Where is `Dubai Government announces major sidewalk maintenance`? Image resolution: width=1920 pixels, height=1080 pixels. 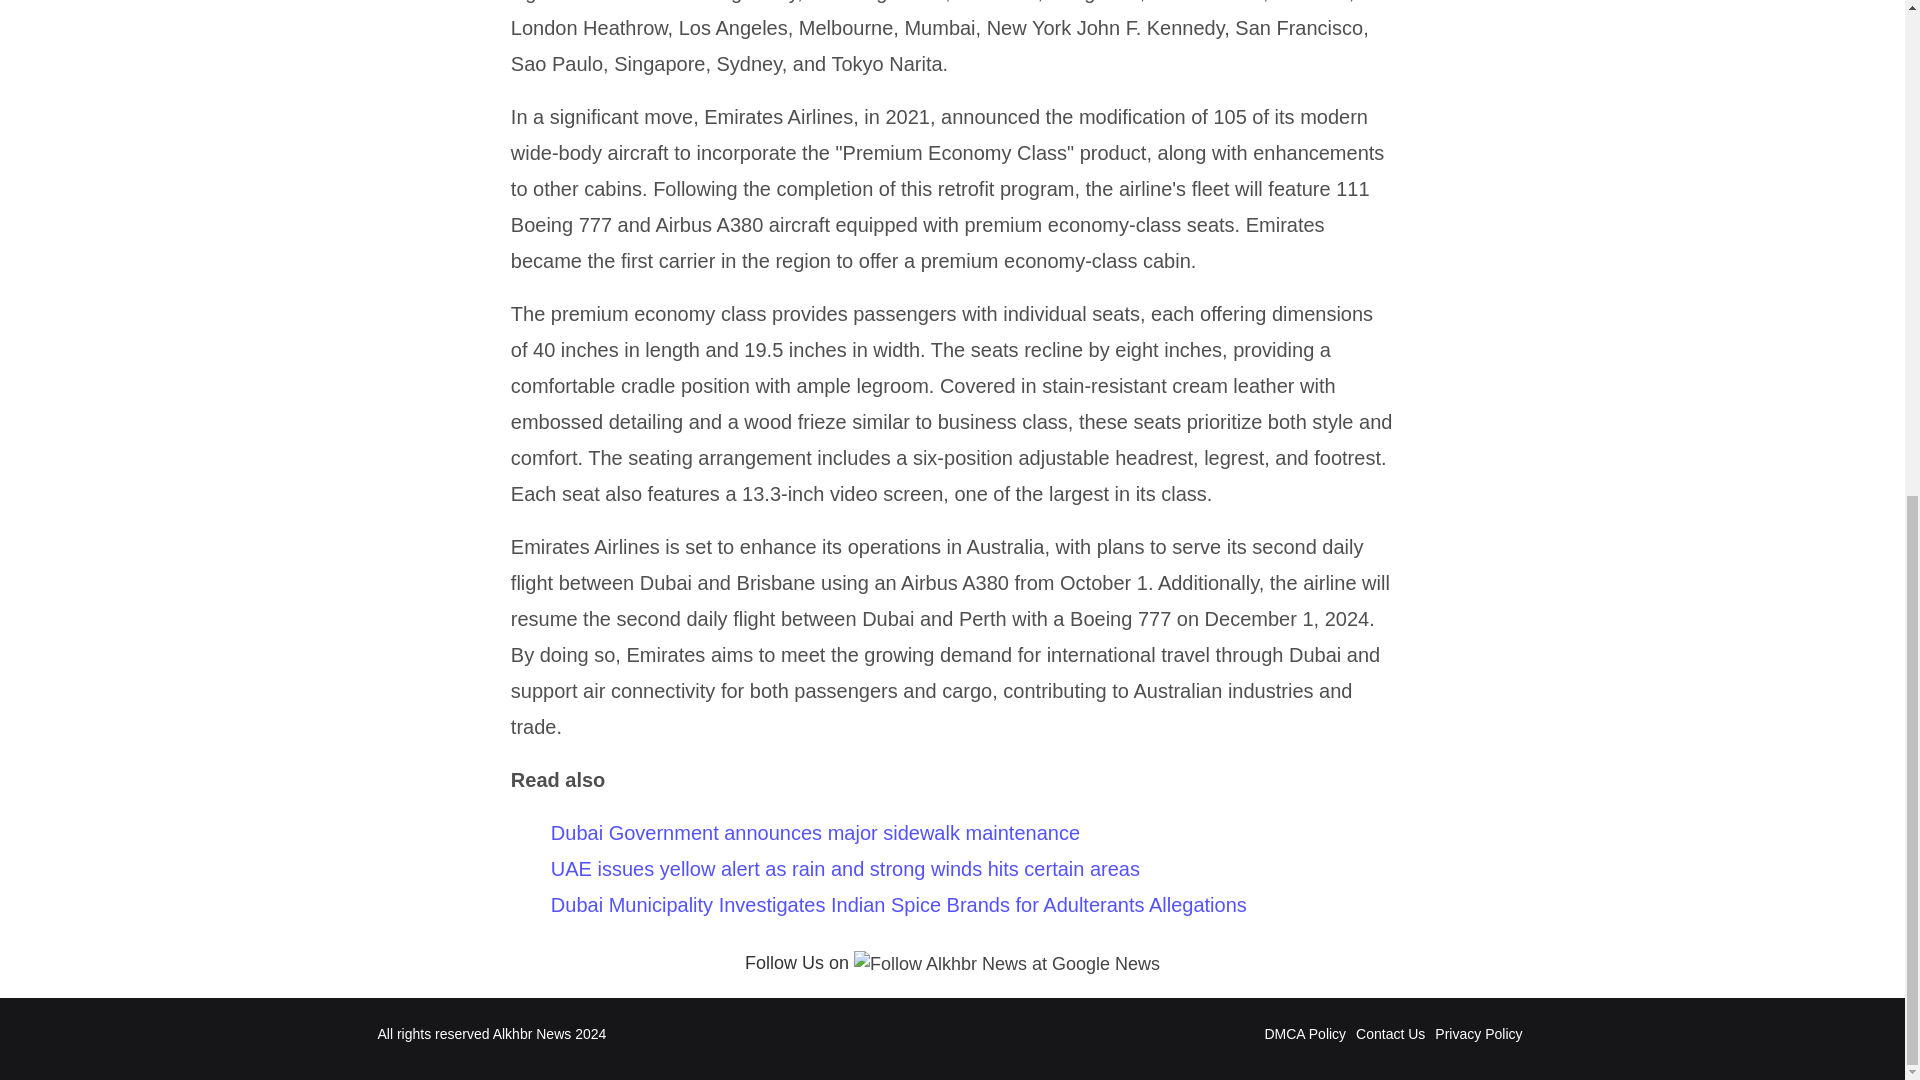
Dubai Government announces major sidewalk maintenance is located at coordinates (815, 832).